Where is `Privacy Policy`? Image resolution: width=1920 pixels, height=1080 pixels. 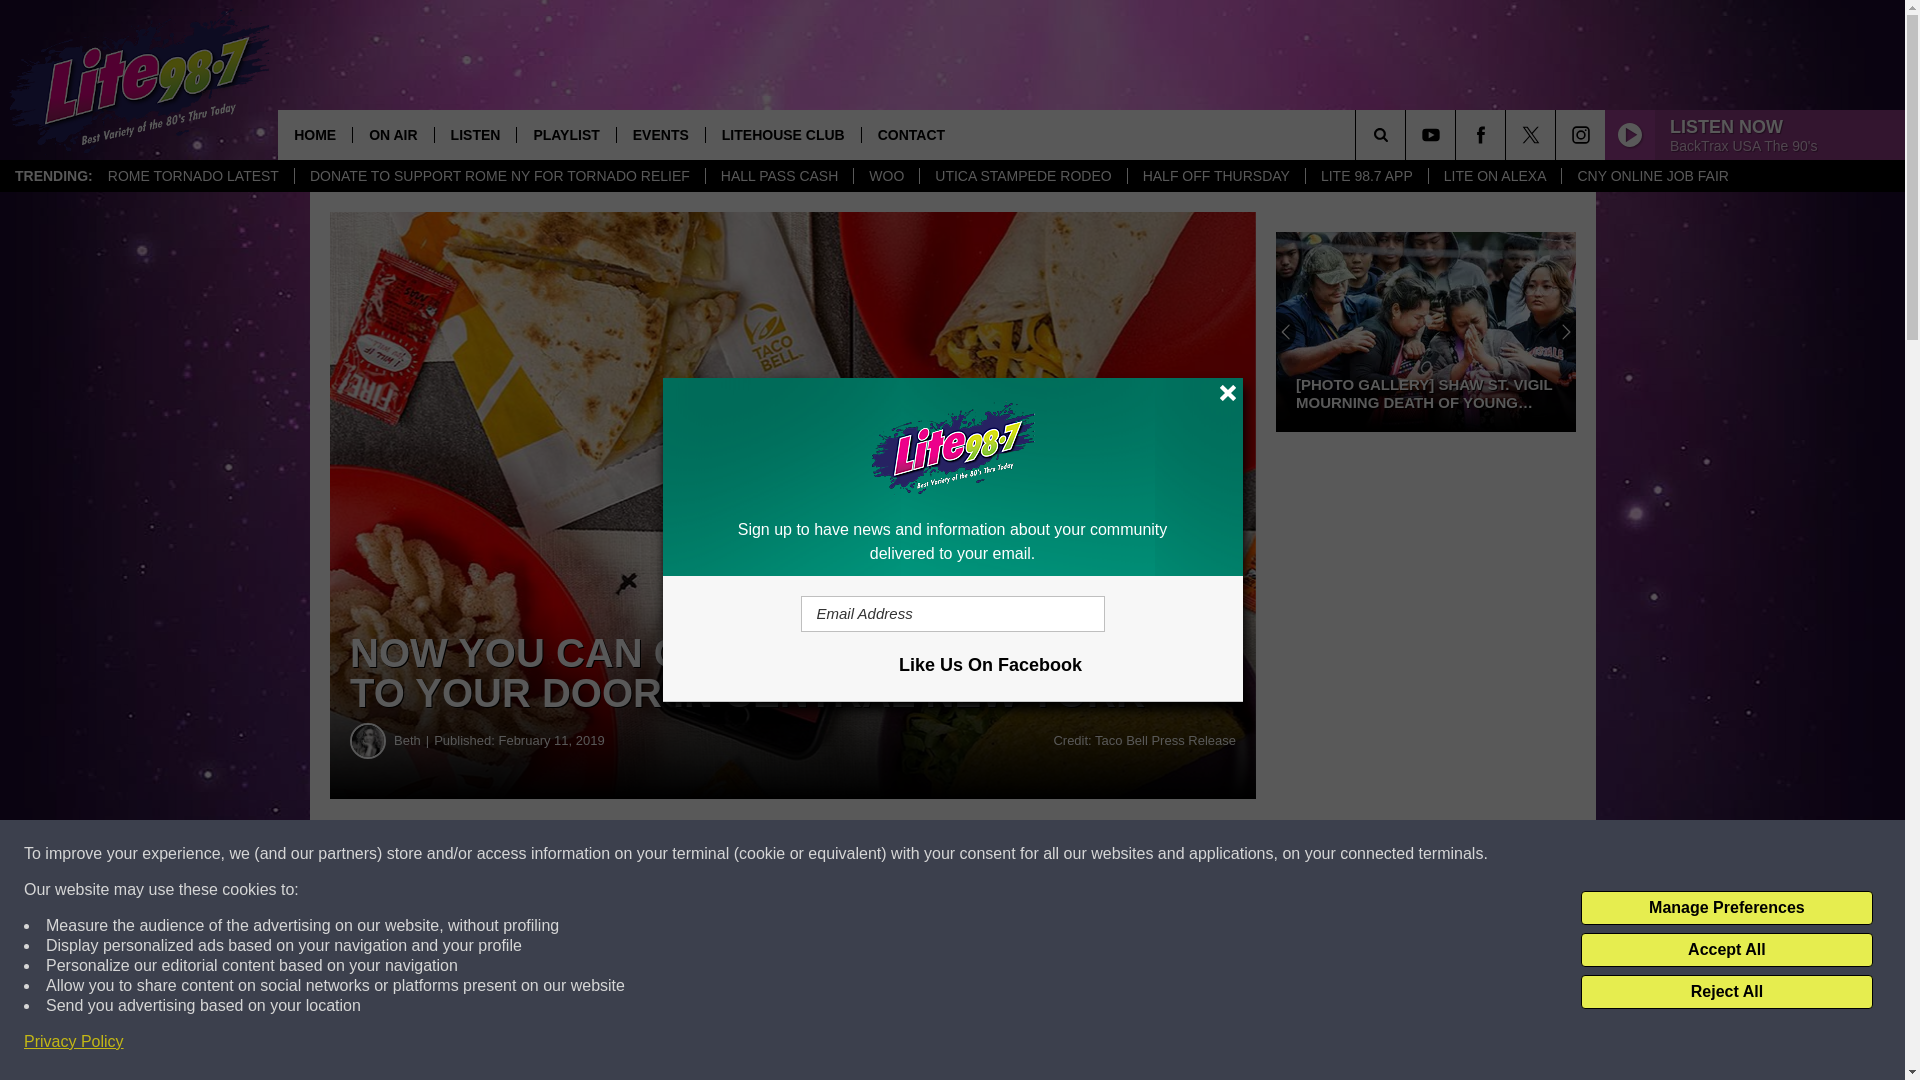
Privacy Policy is located at coordinates (74, 1042).